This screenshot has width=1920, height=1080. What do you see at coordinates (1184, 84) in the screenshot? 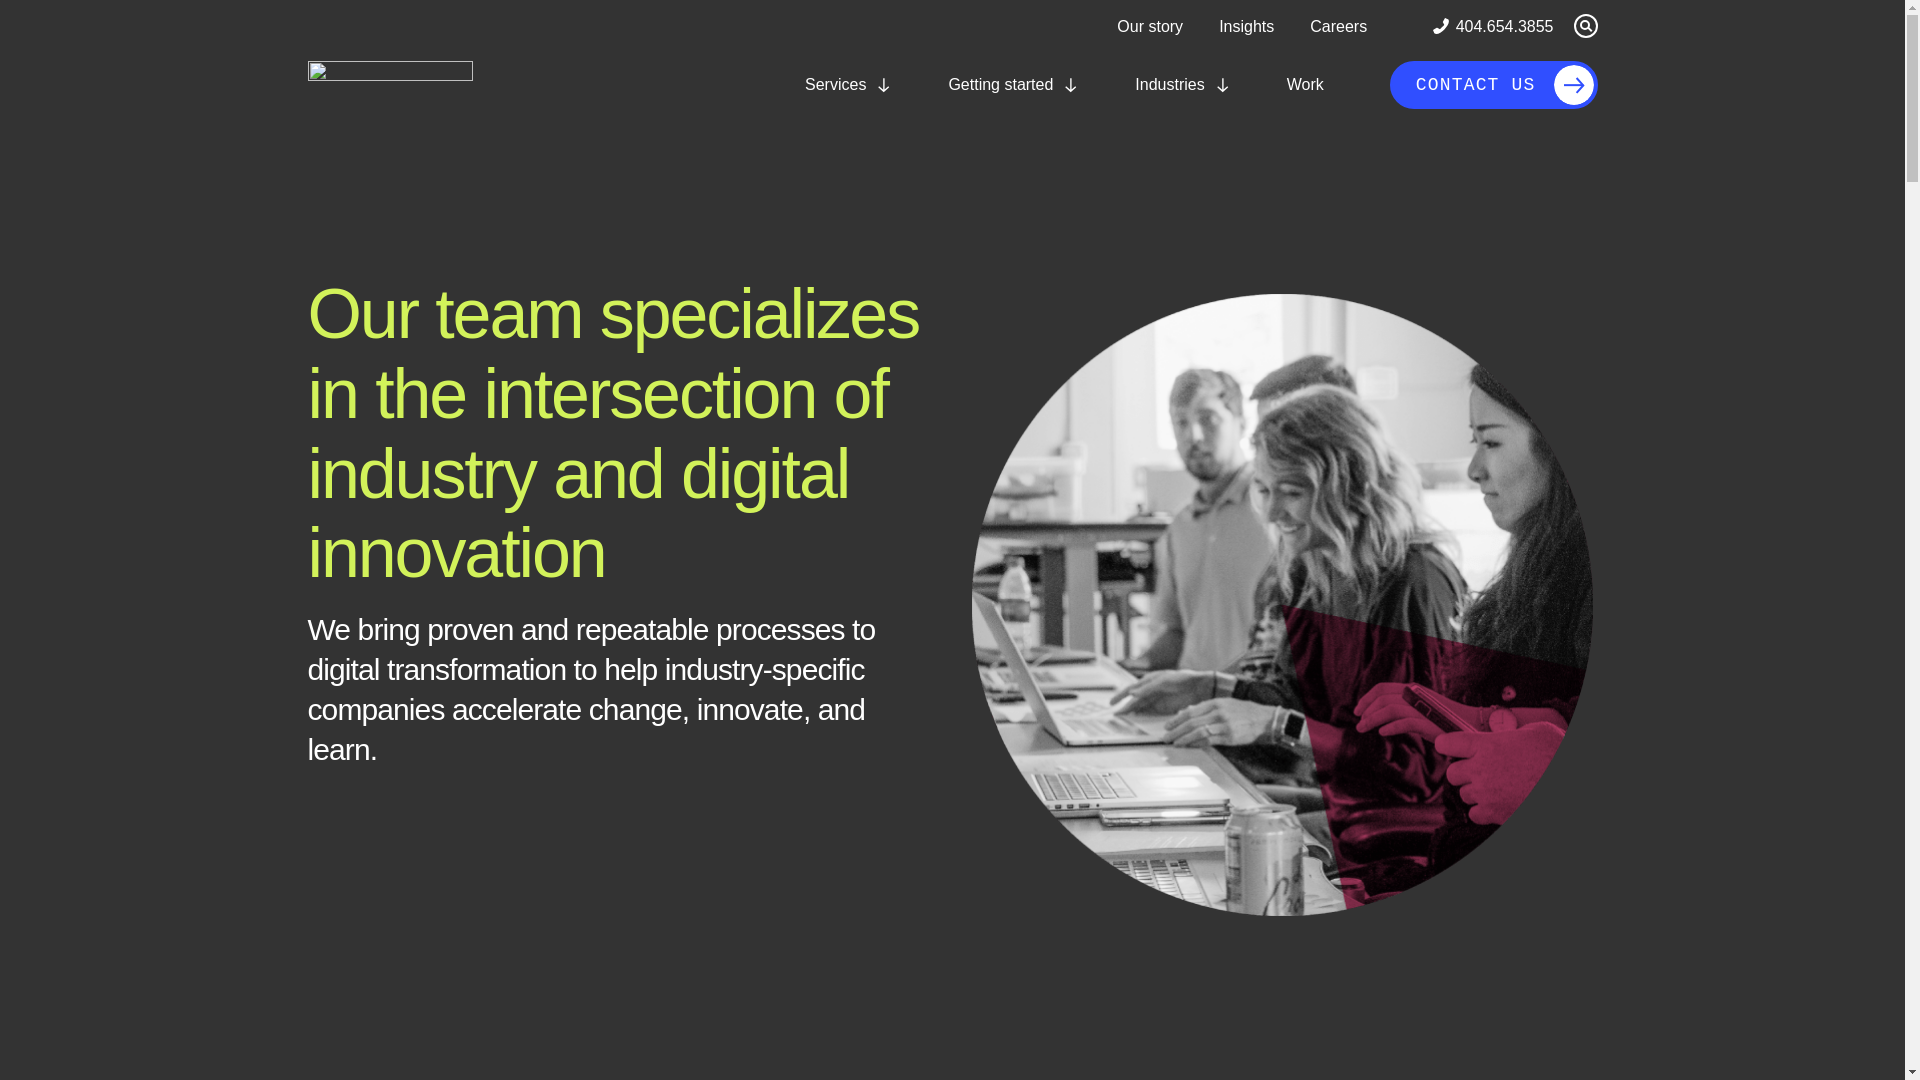
I see `Industries` at bounding box center [1184, 84].